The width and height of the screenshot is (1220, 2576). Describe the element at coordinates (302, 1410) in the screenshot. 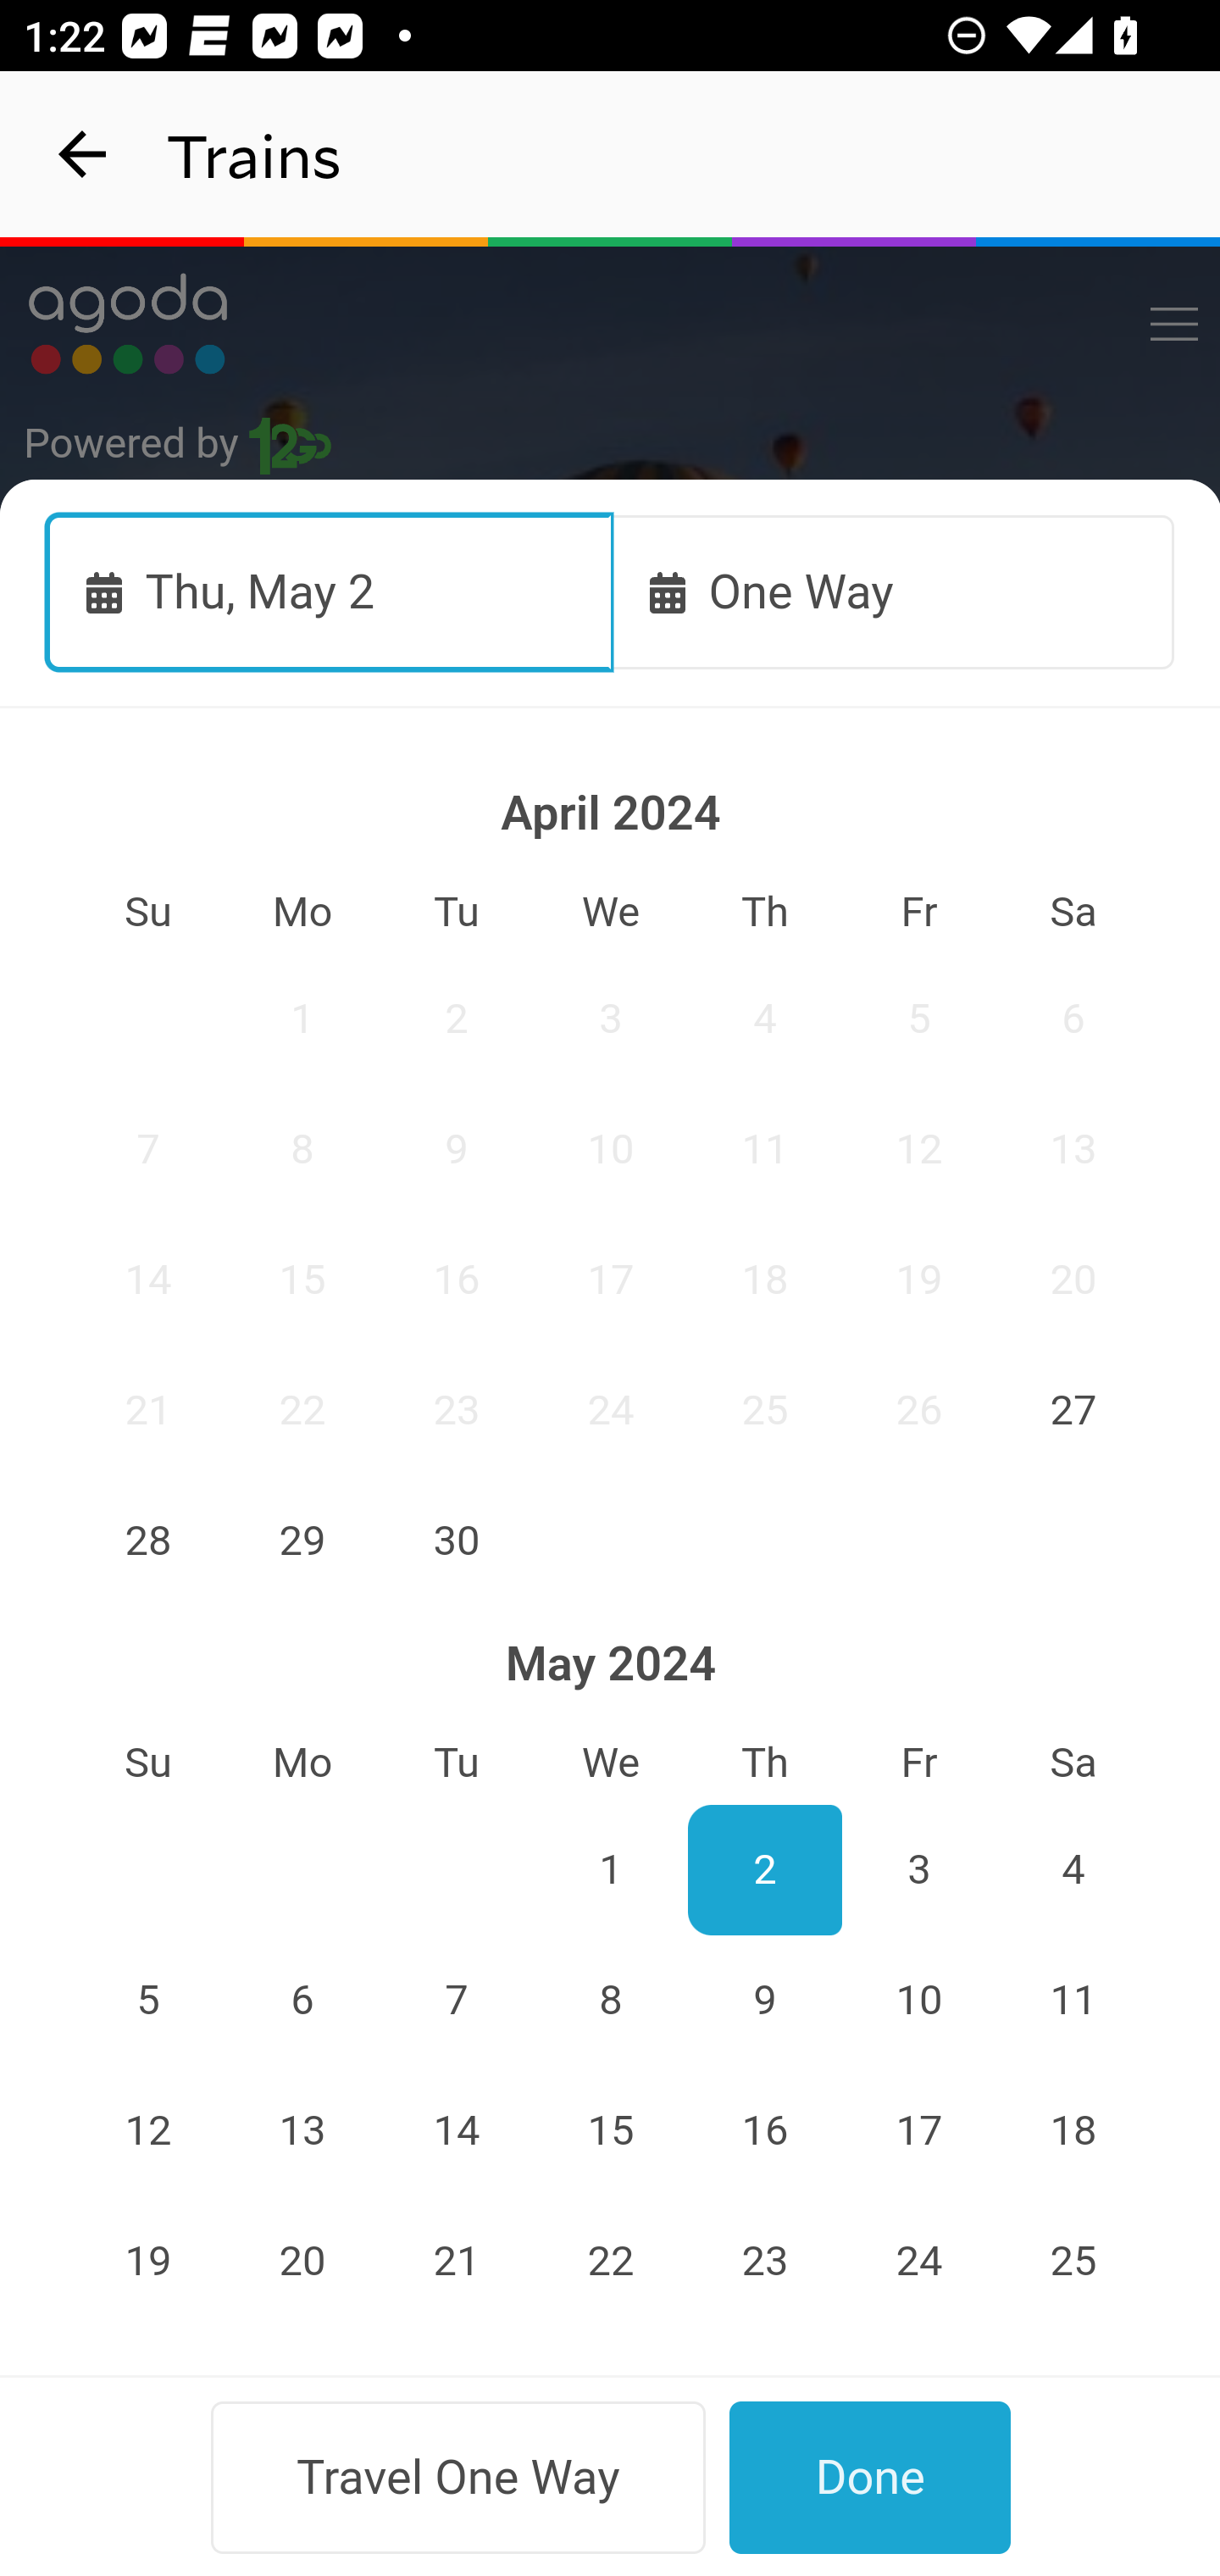

I see `22` at that location.